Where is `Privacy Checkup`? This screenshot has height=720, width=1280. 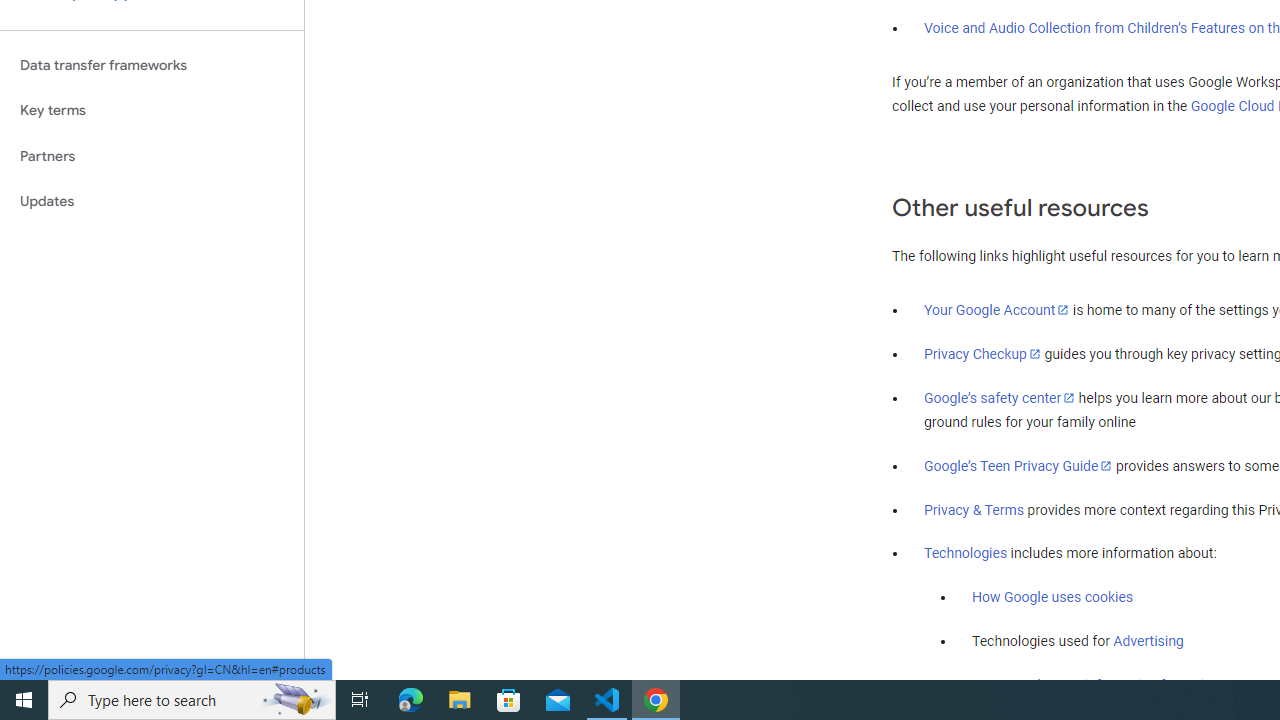 Privacy Checkup is located at coordinates (982, 353).